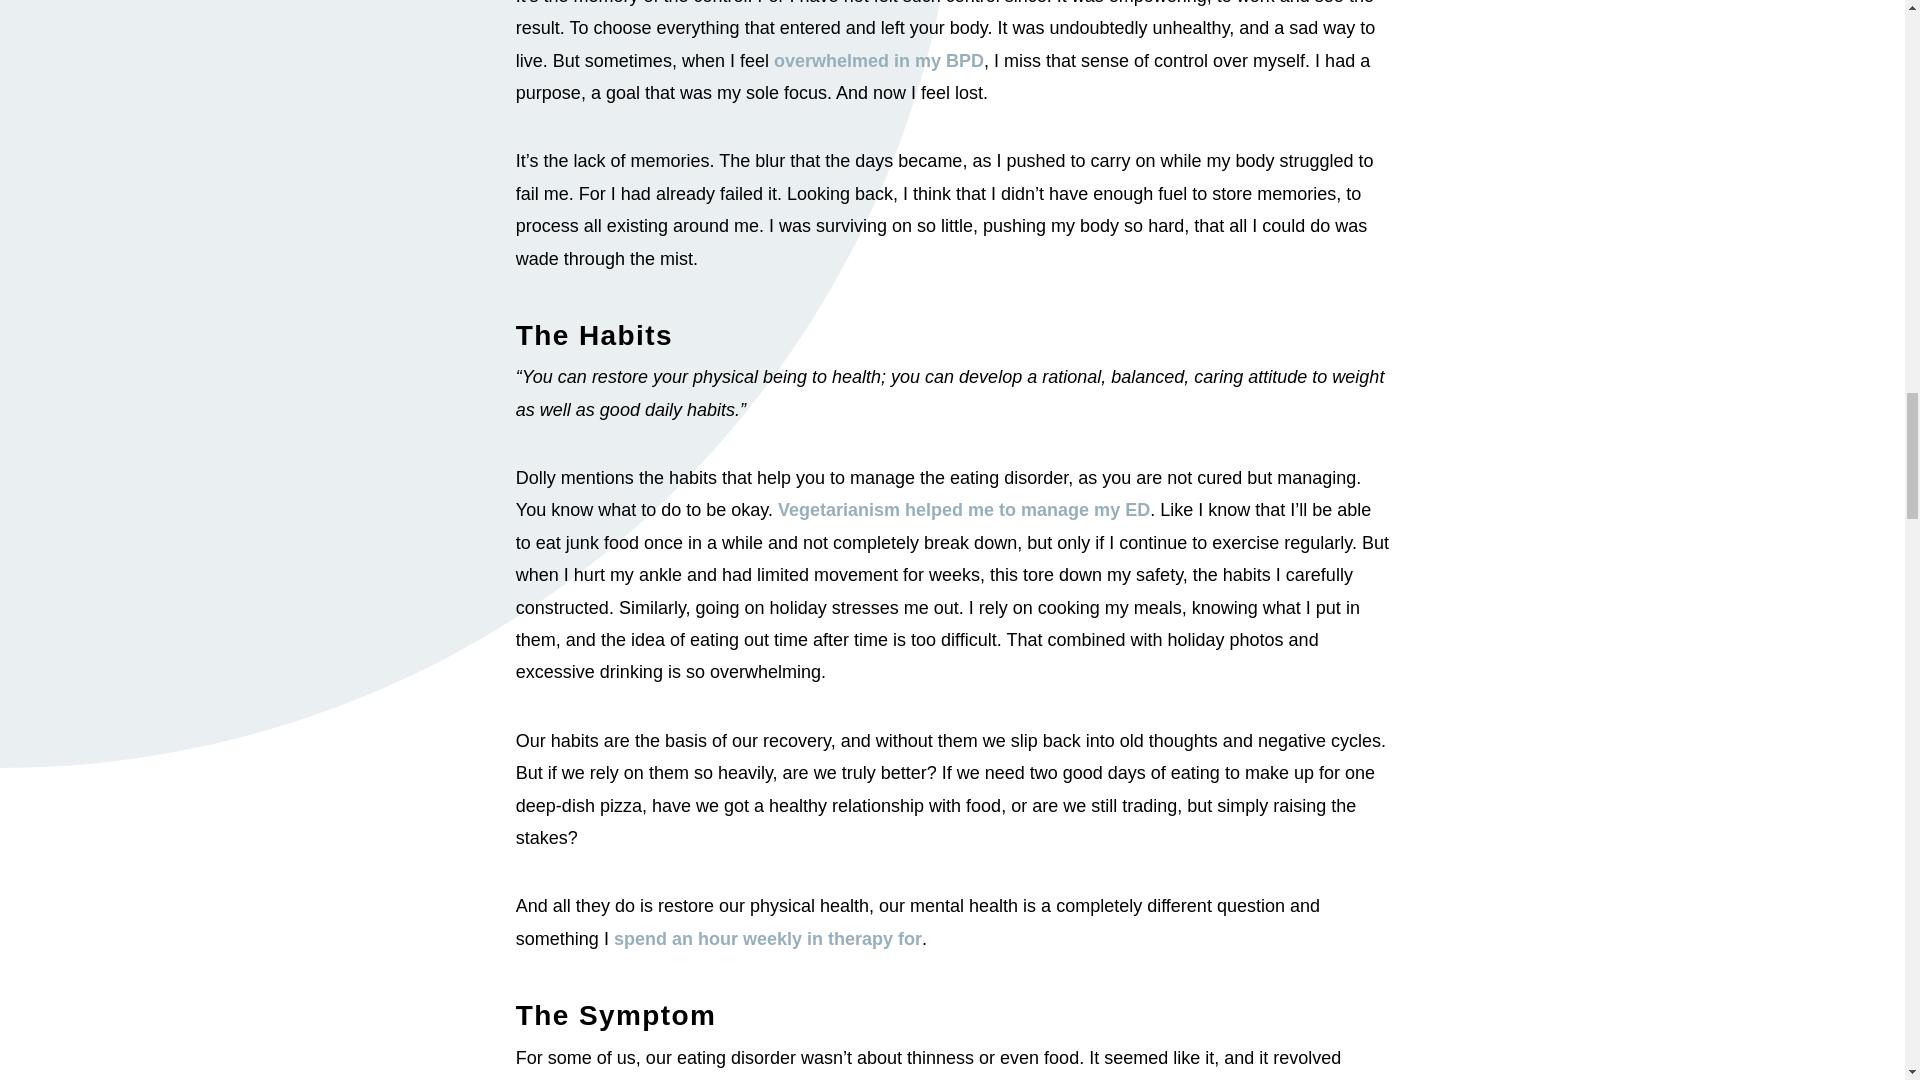  Describe the element at coordinates (768, 938) in the screenshot. I see `spend an hour weekly in therapy for` at that location.